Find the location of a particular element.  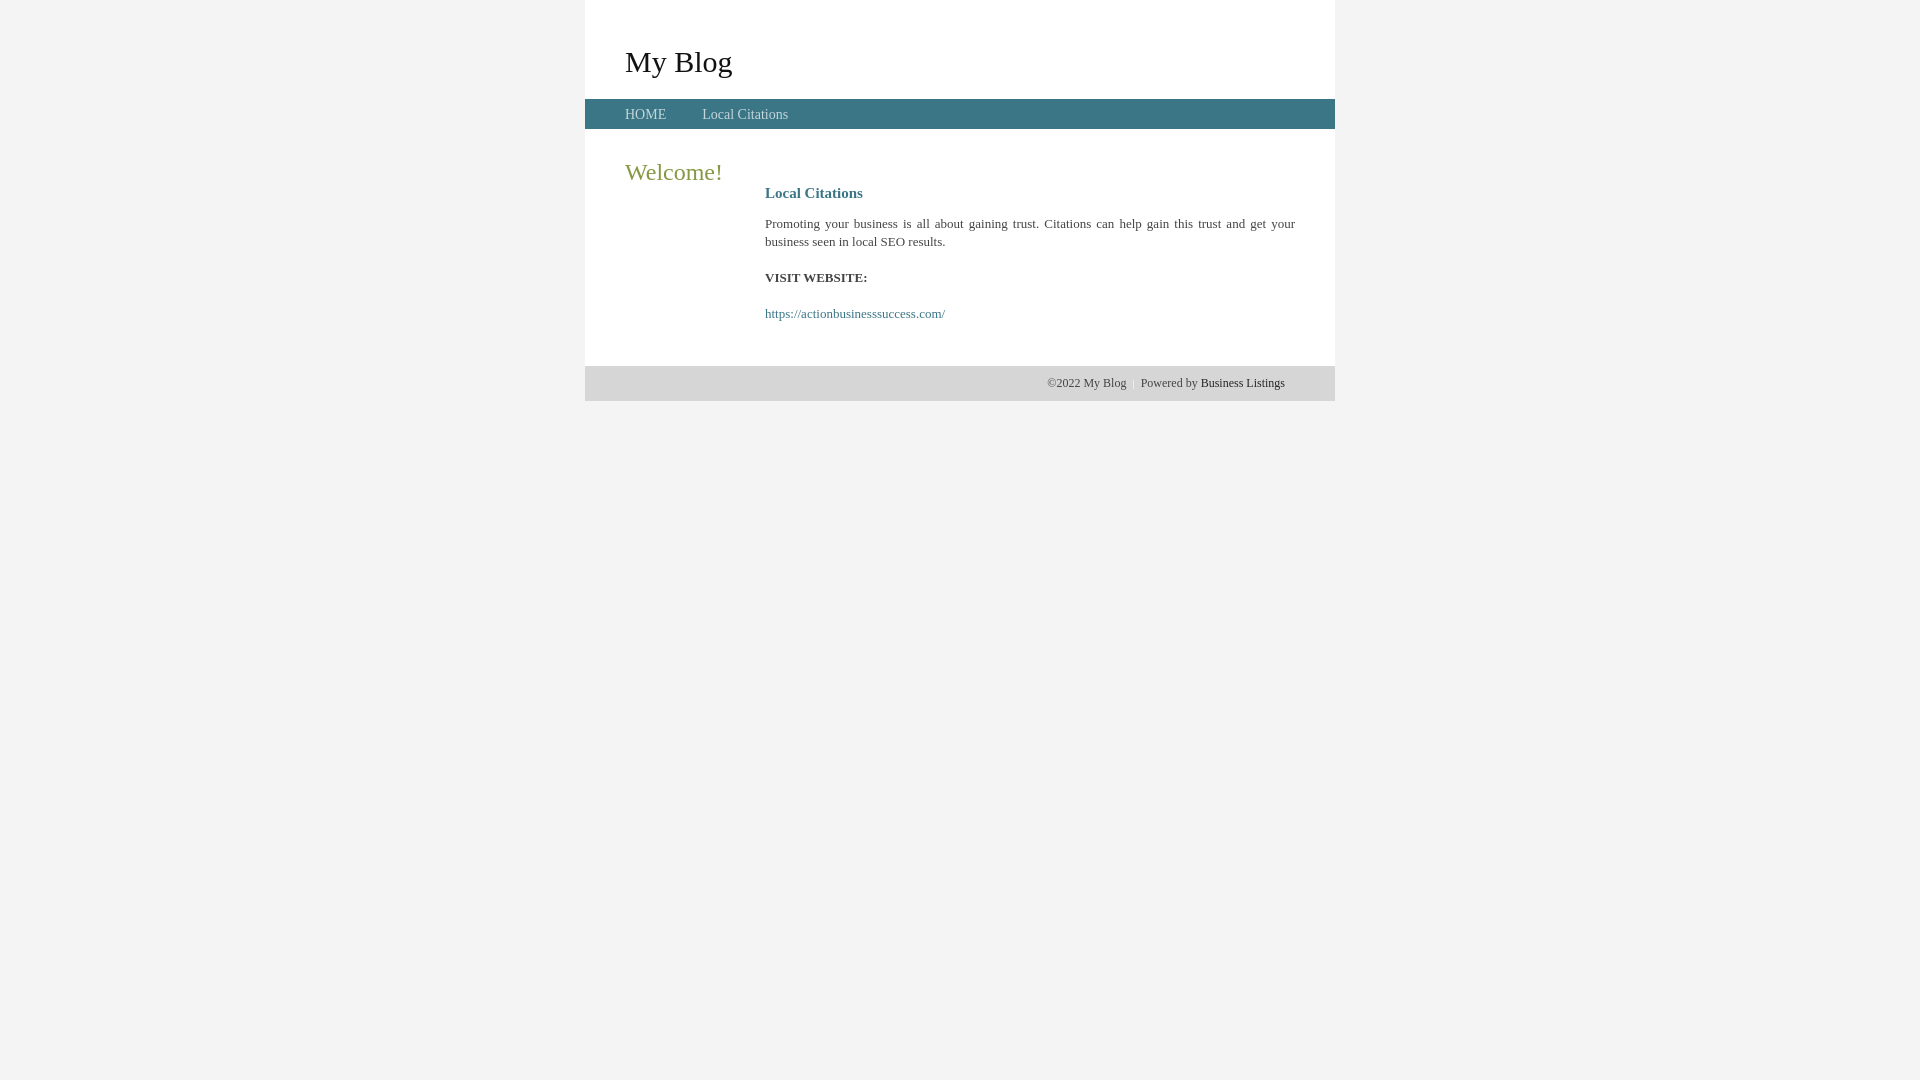

https://actionbusinesssuccess.com/ is located at coordinates (855, 314).